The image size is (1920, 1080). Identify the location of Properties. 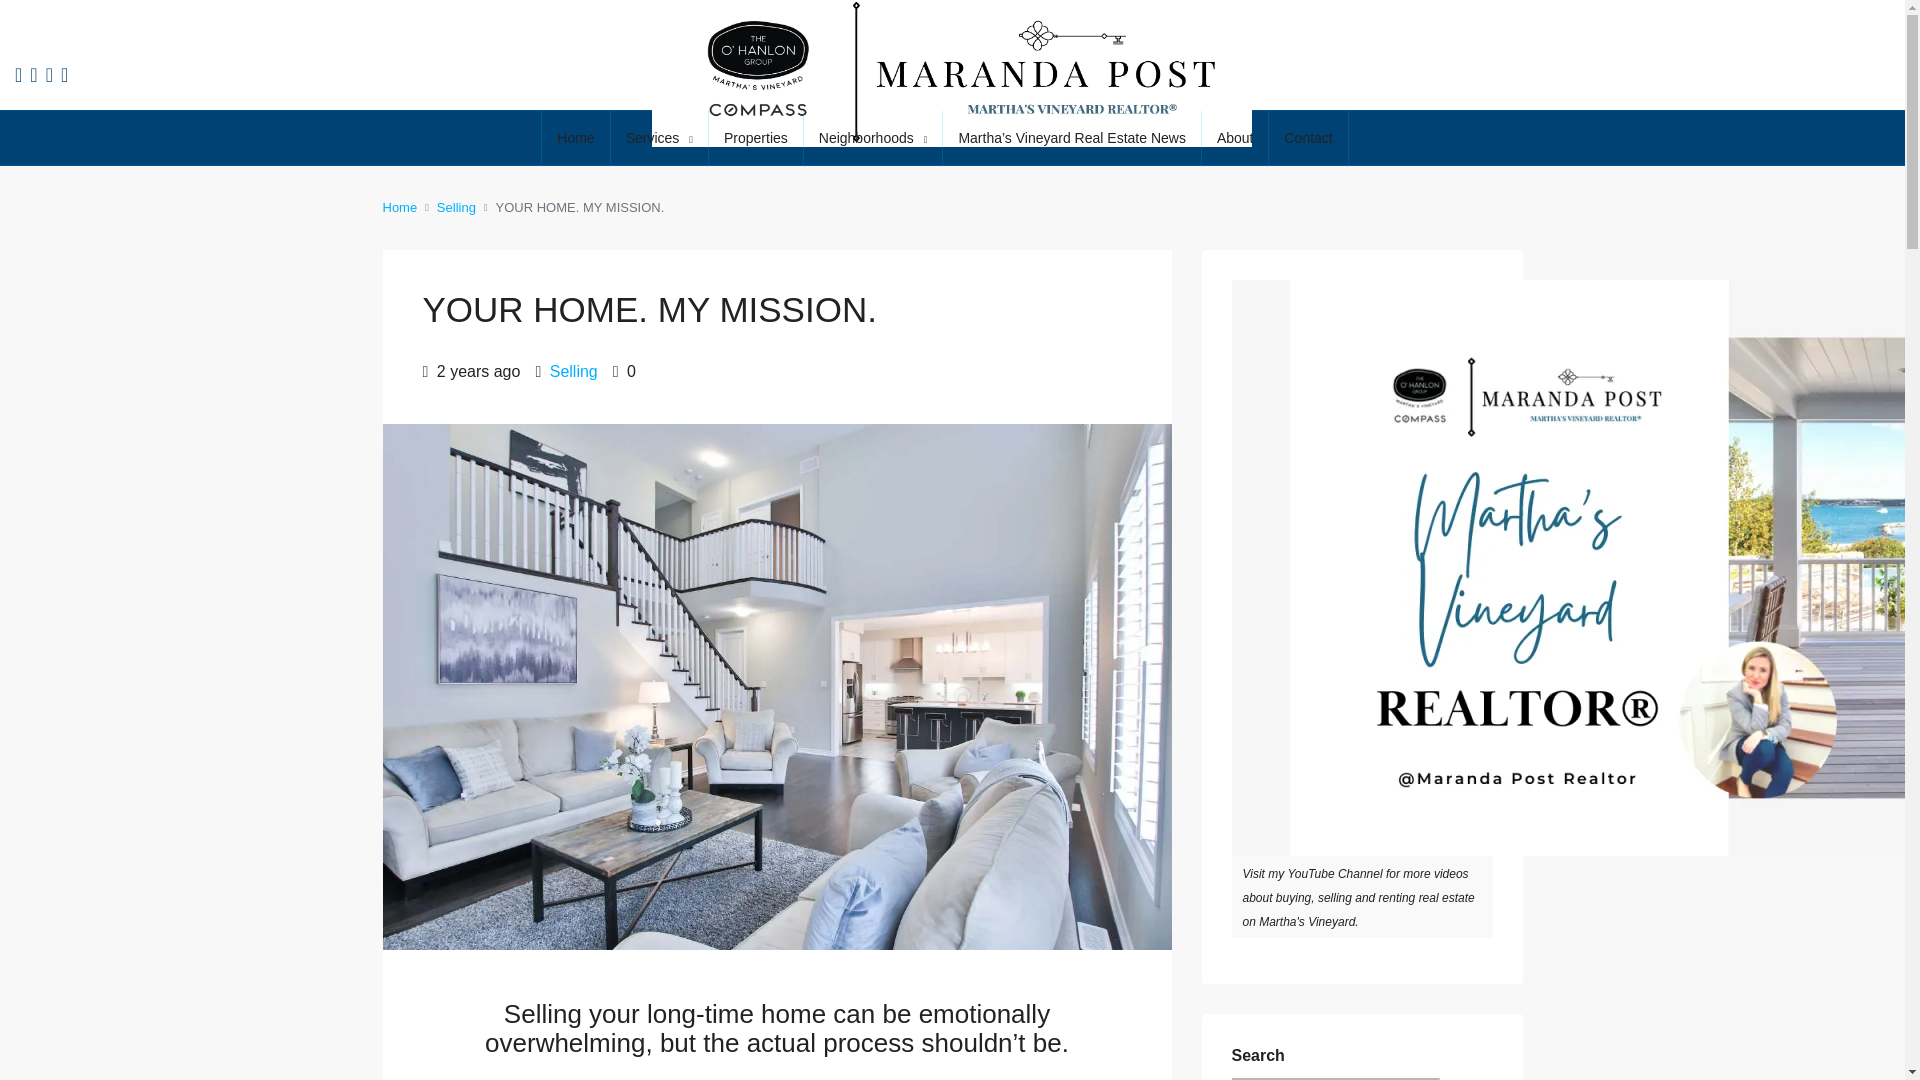
(755, 138).